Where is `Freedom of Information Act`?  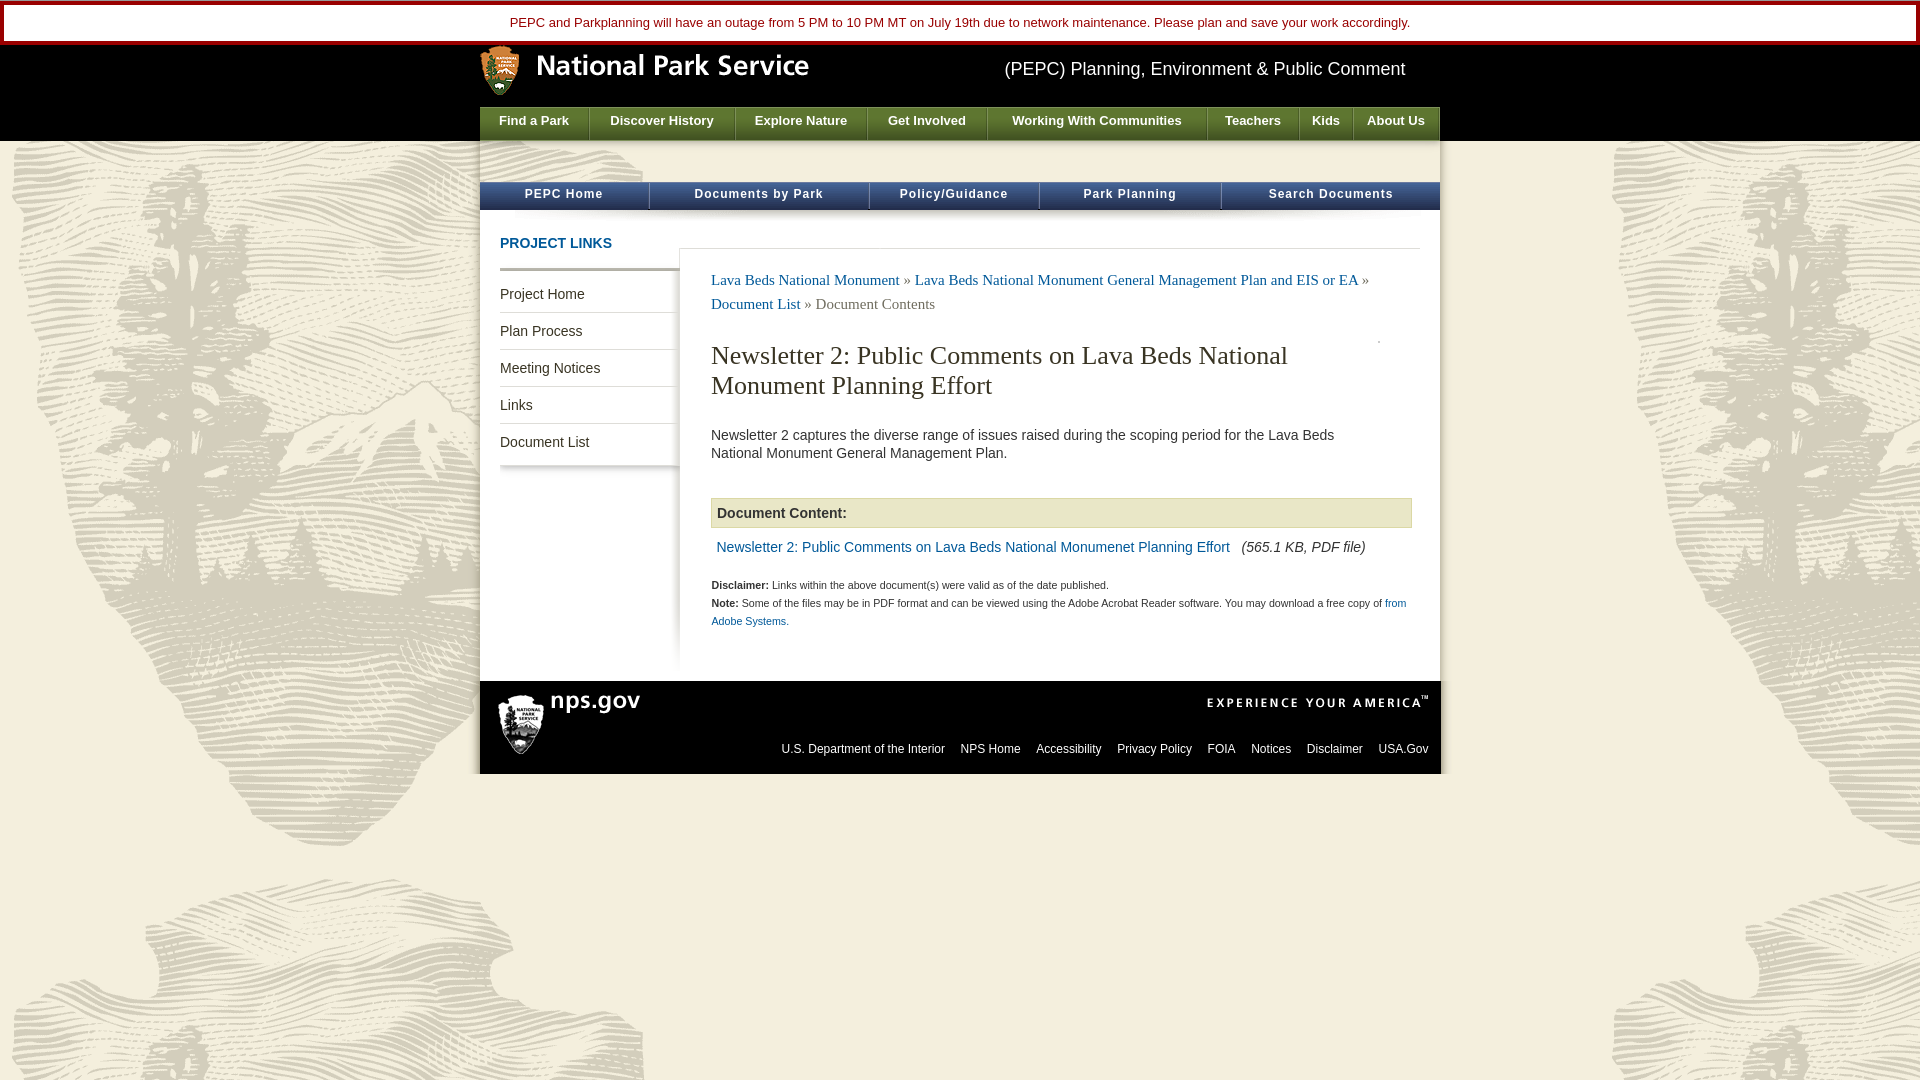 Freedom of Information Act is located at coordinates (1222, 748).